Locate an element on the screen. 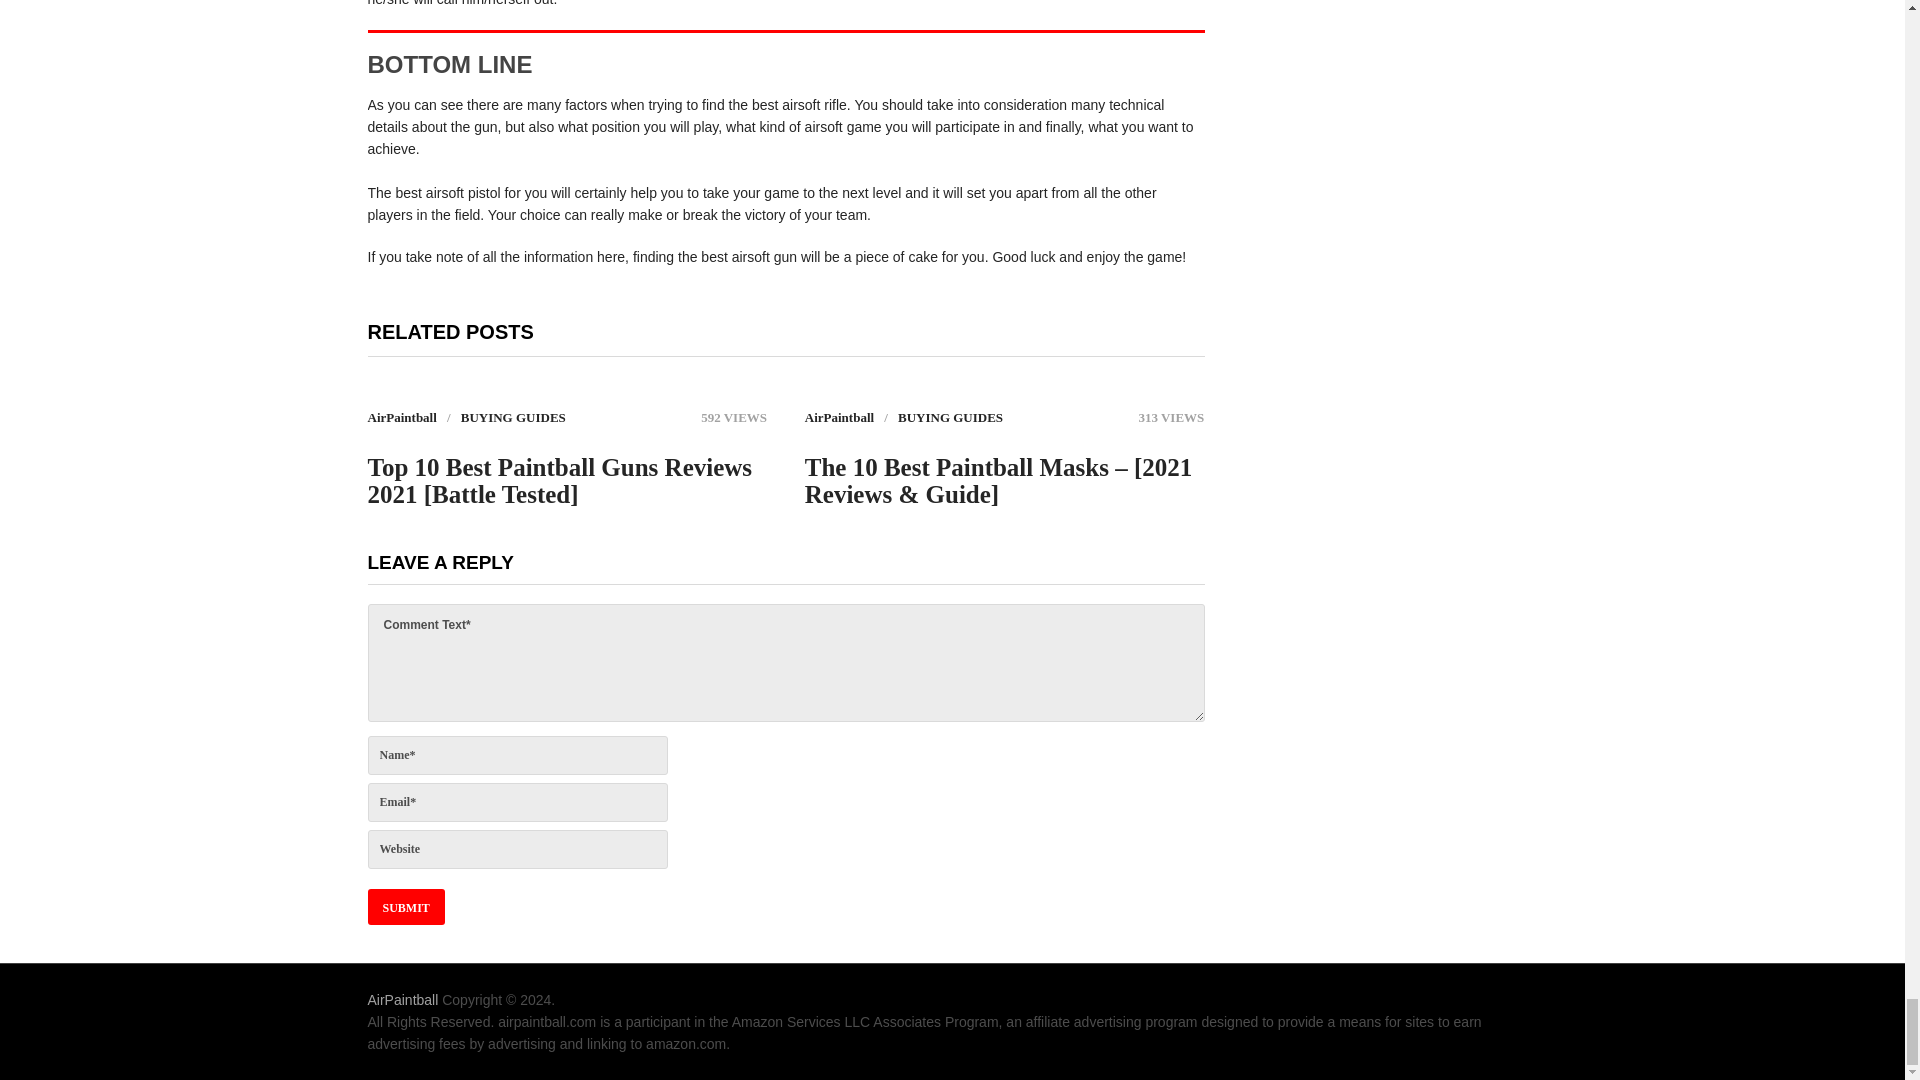 The height and width of the screenshot is (1080, 1920). Submit is located at coordinates (406, 906).